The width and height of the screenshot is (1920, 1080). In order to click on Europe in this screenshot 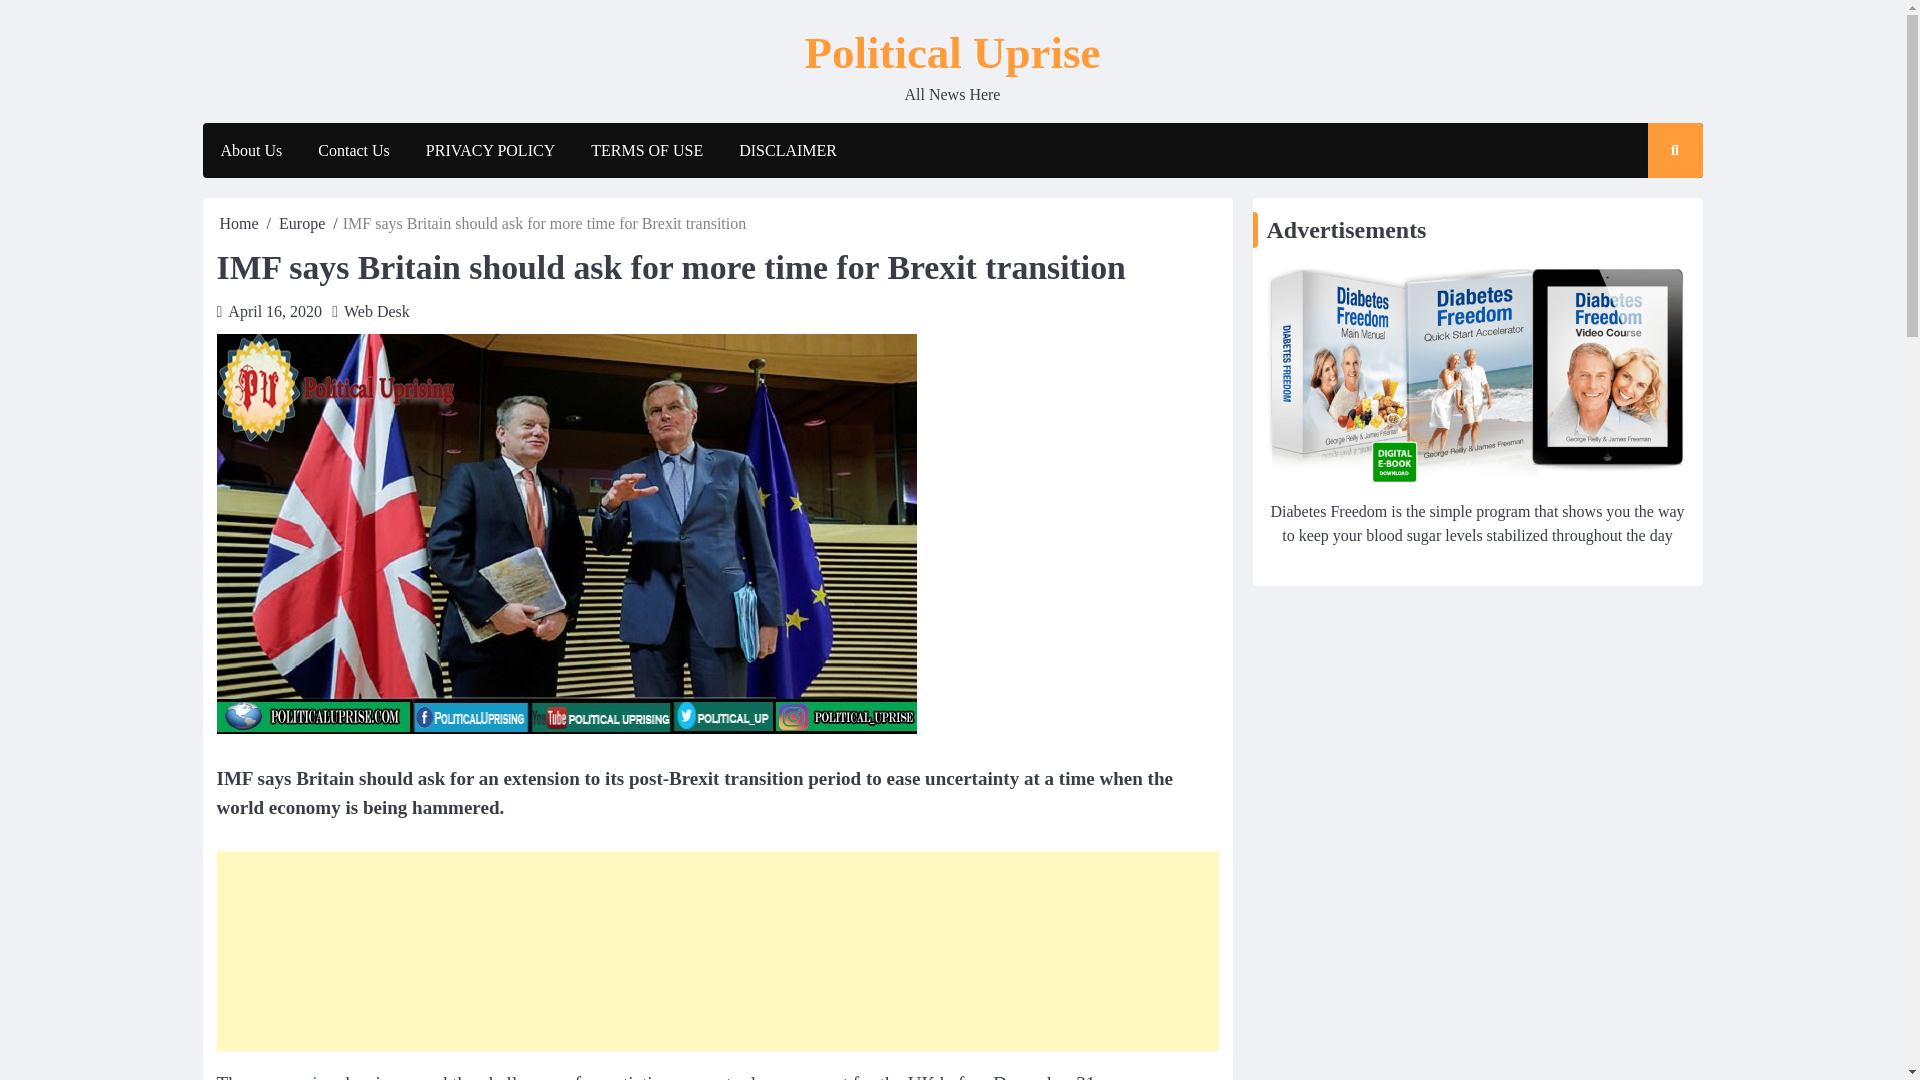, I will do `click(301, 223)`.